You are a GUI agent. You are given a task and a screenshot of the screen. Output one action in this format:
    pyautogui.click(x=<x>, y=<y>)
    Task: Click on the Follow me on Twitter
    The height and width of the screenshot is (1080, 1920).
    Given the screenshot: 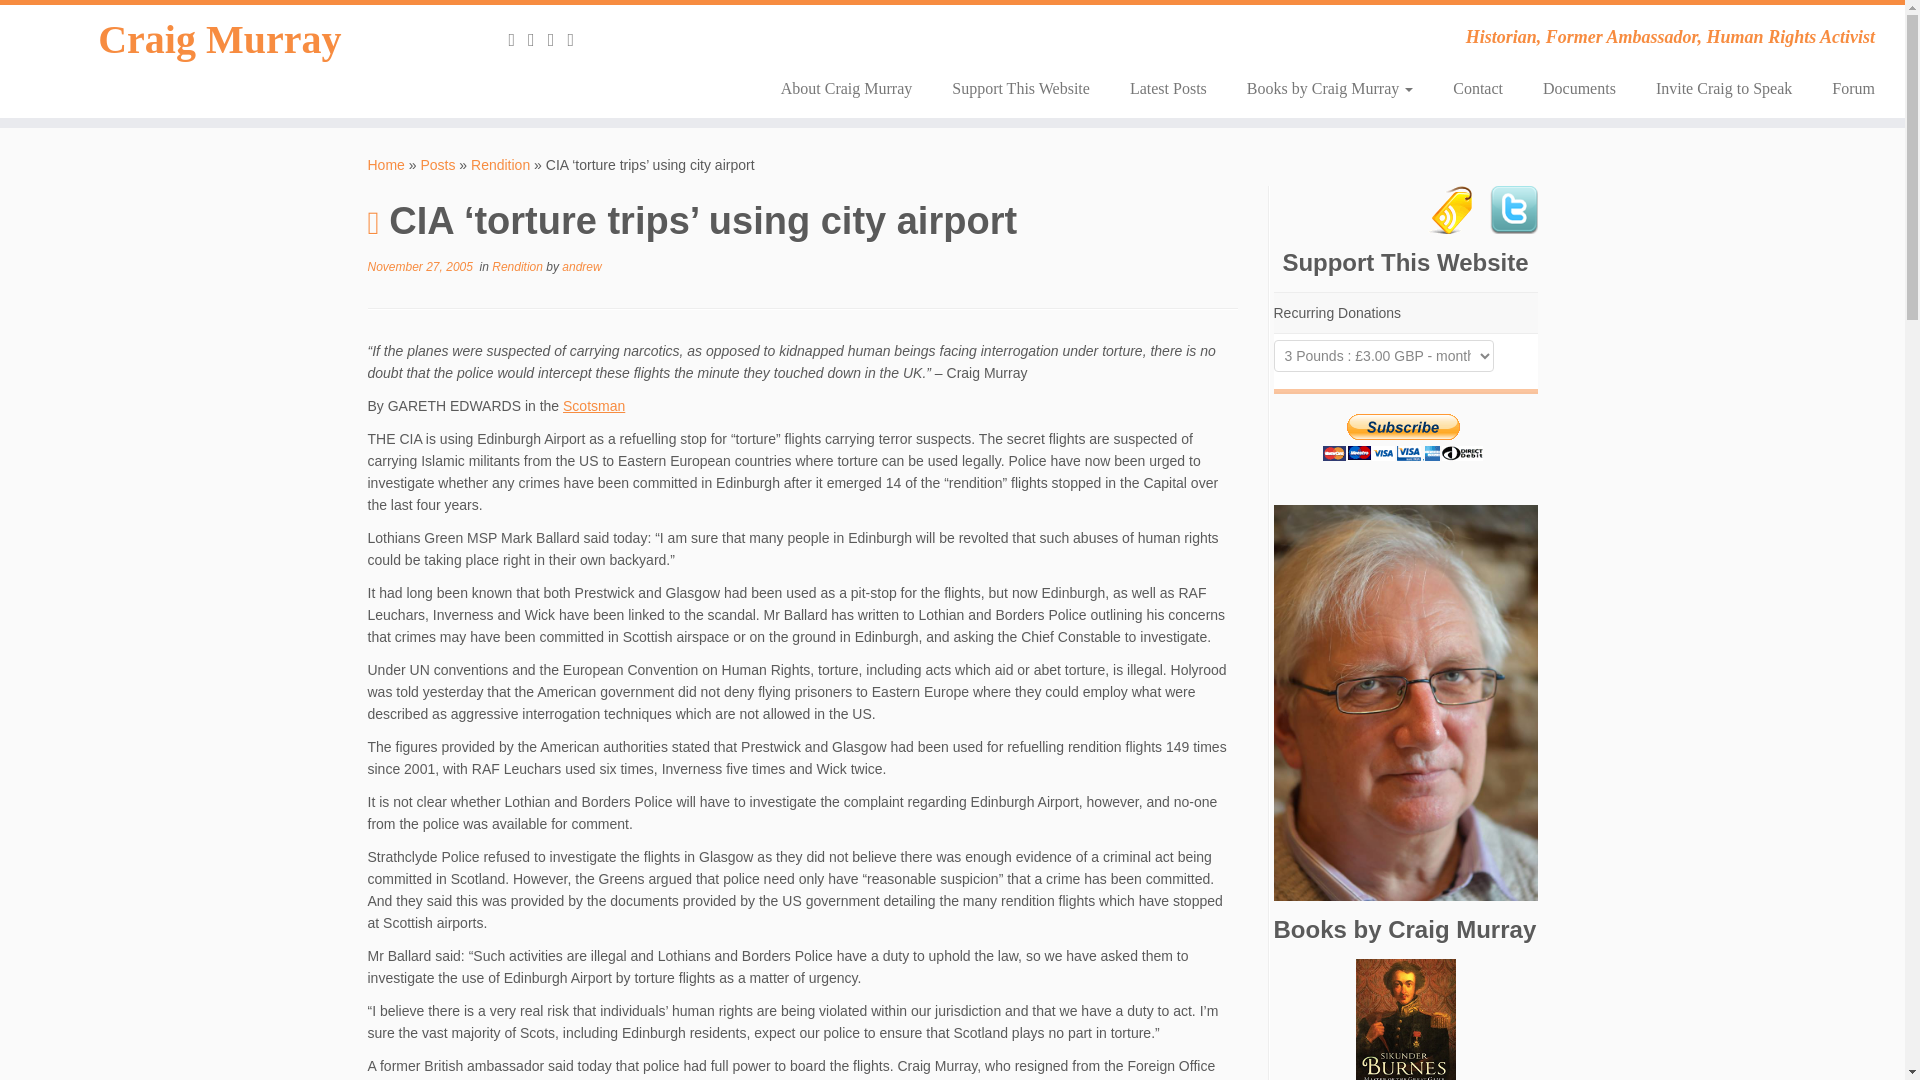 What is the action you would take?
    pyautogui.click(x=558, y=40)
    